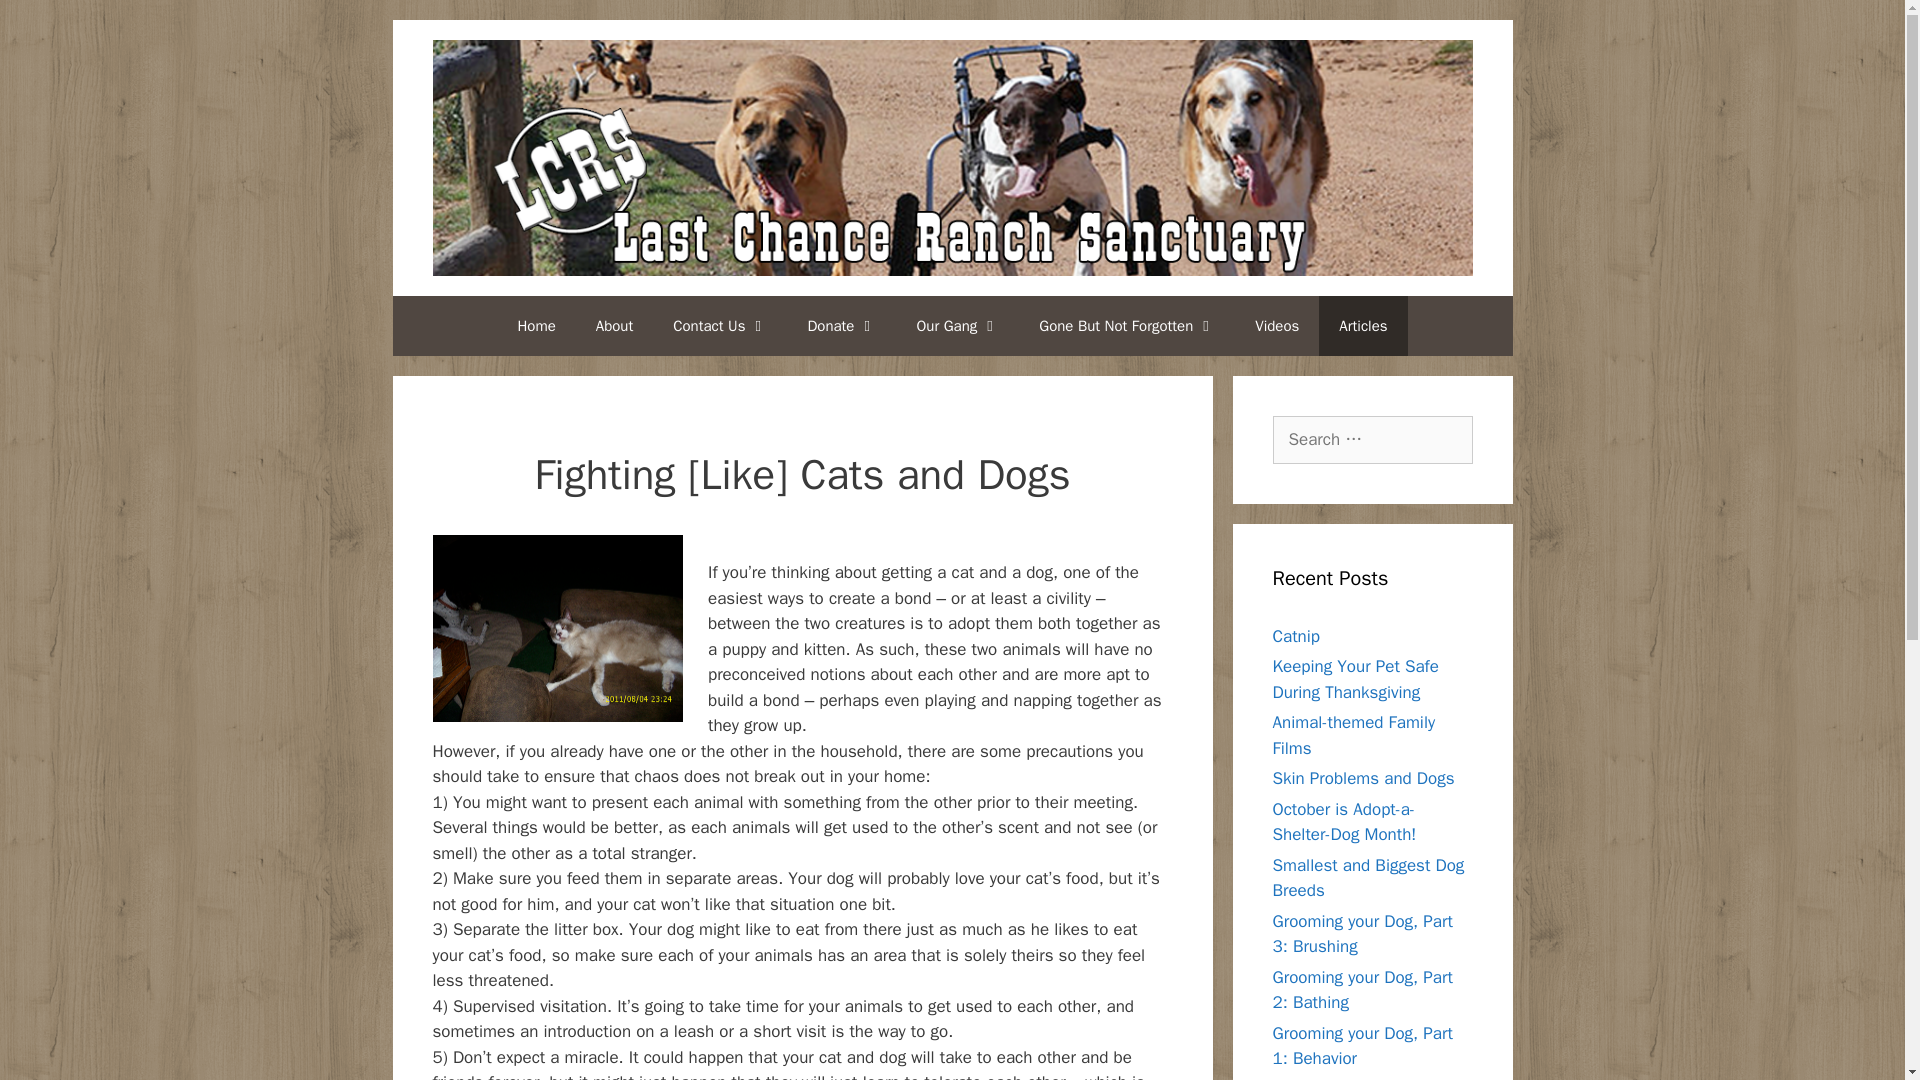 This screenshot has height=1080, width=1920. I want to click on Home, so click(536, 326).